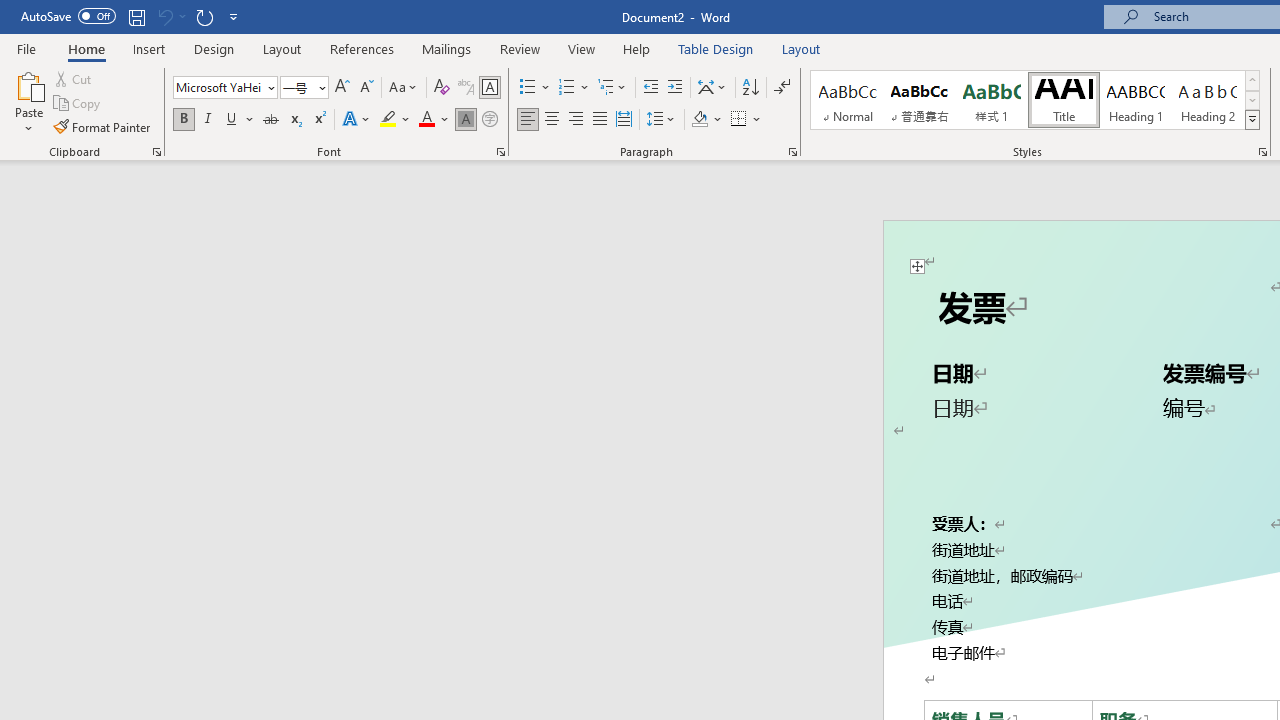 Image resolution: width=1280 pixels, height=720 pixels. Describe the element at coordinates (466, 120) in the screenshot. I see `Character Shading` at that location.